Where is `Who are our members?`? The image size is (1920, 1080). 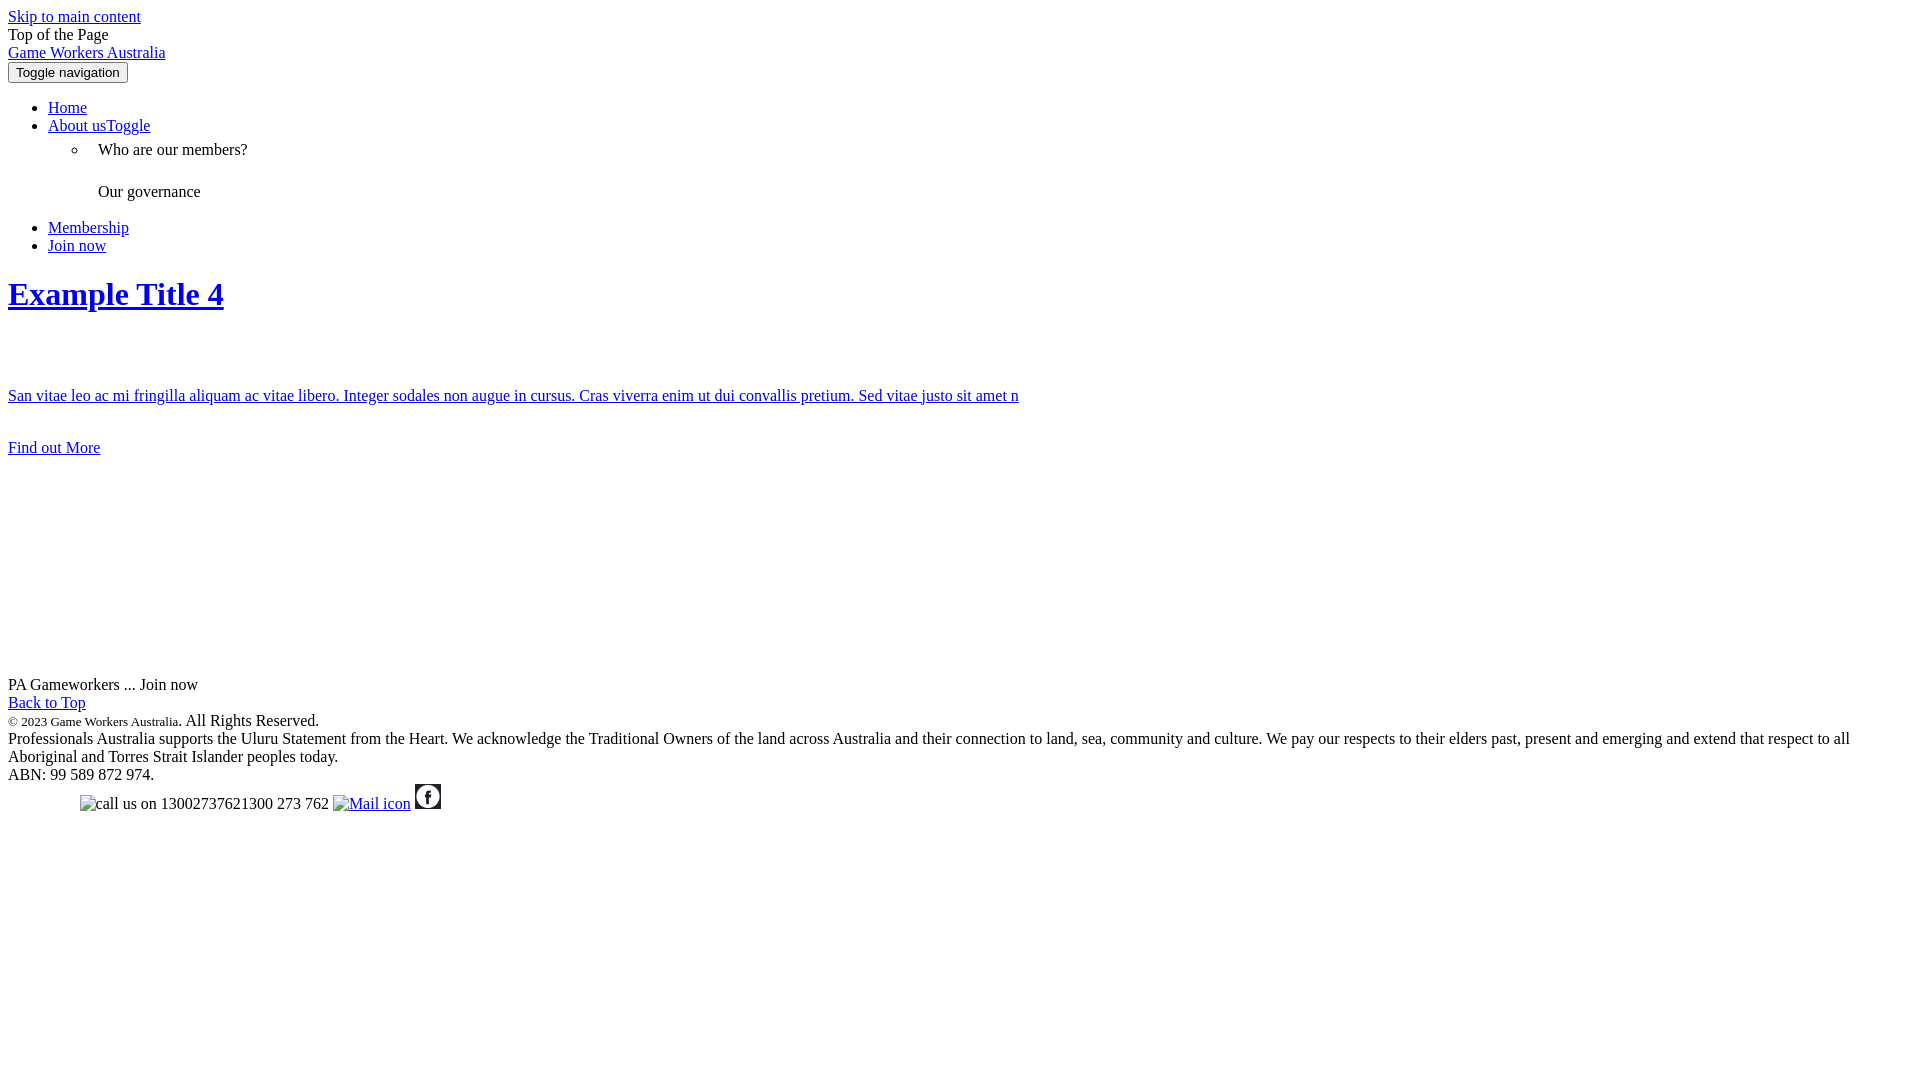
Who are our members? is located at coordinates (173, 150).